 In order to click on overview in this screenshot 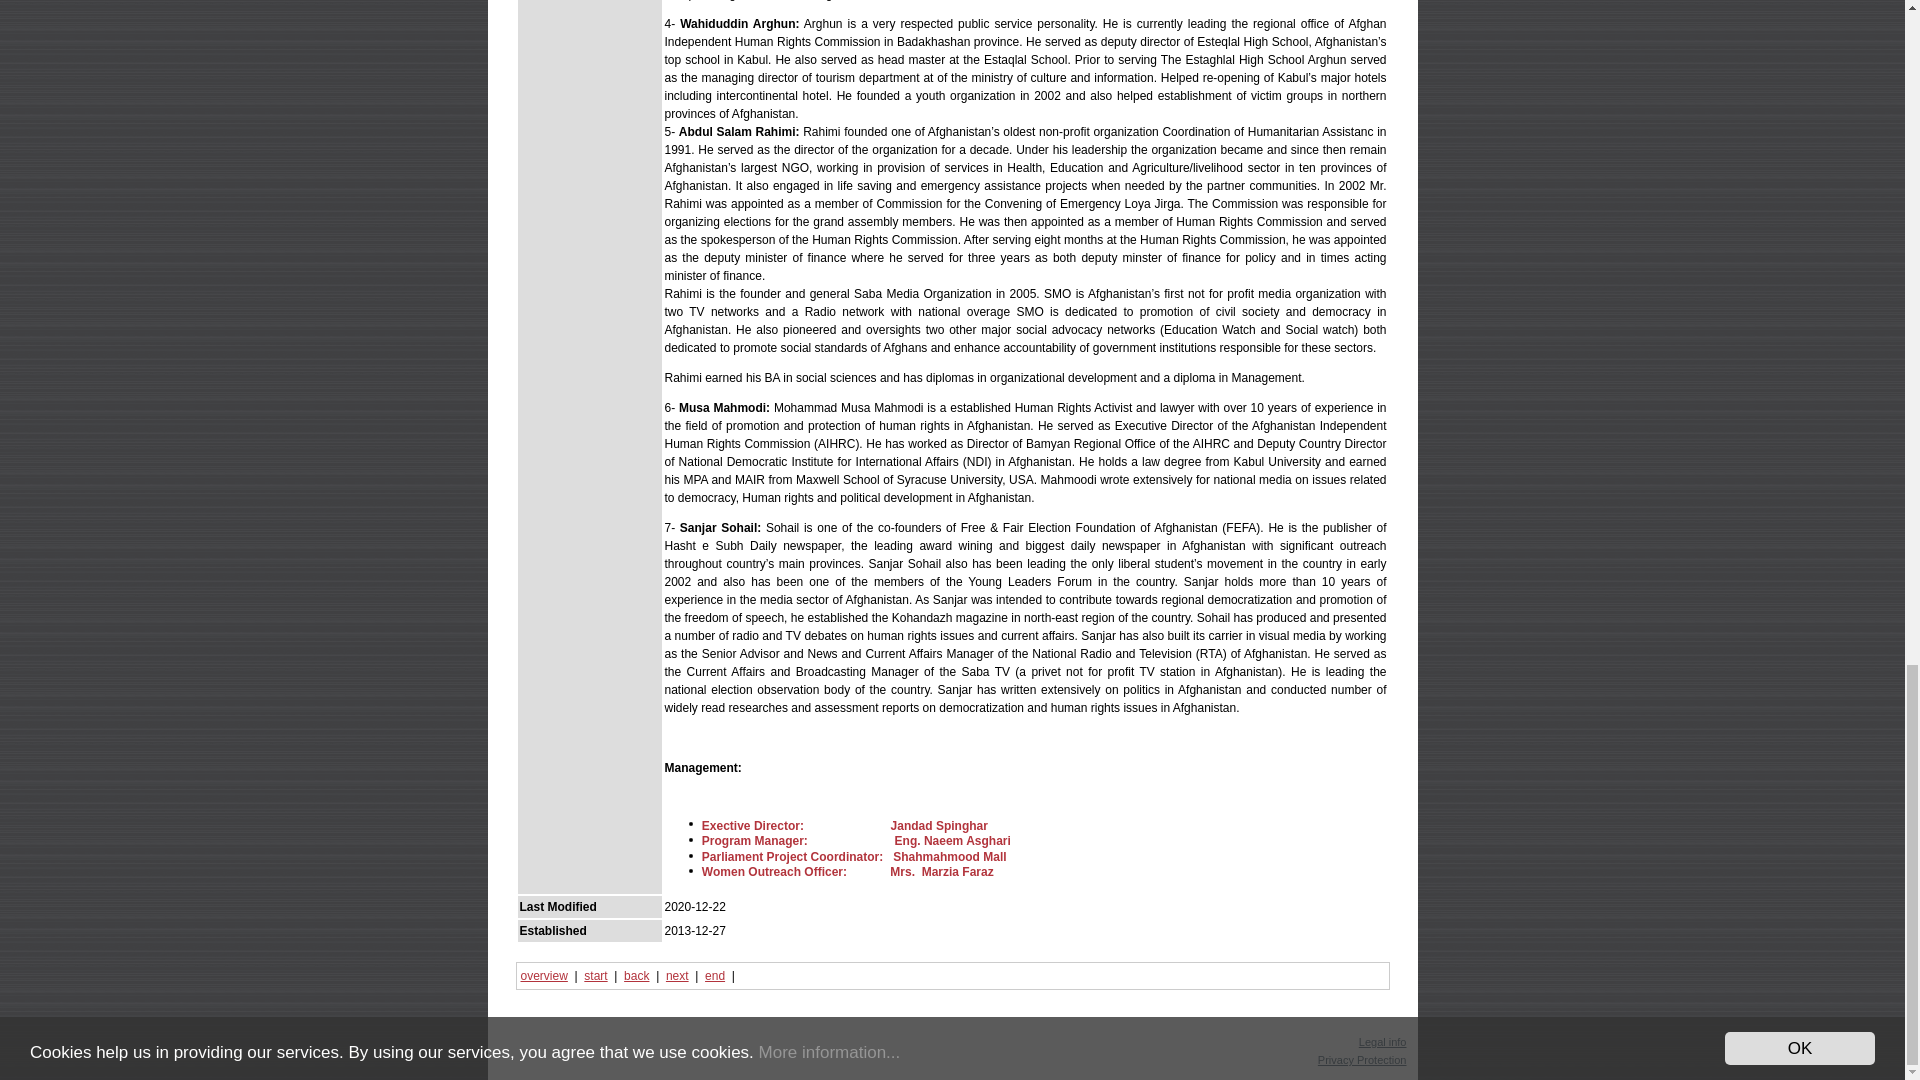, I will do `click(543, 975)`.